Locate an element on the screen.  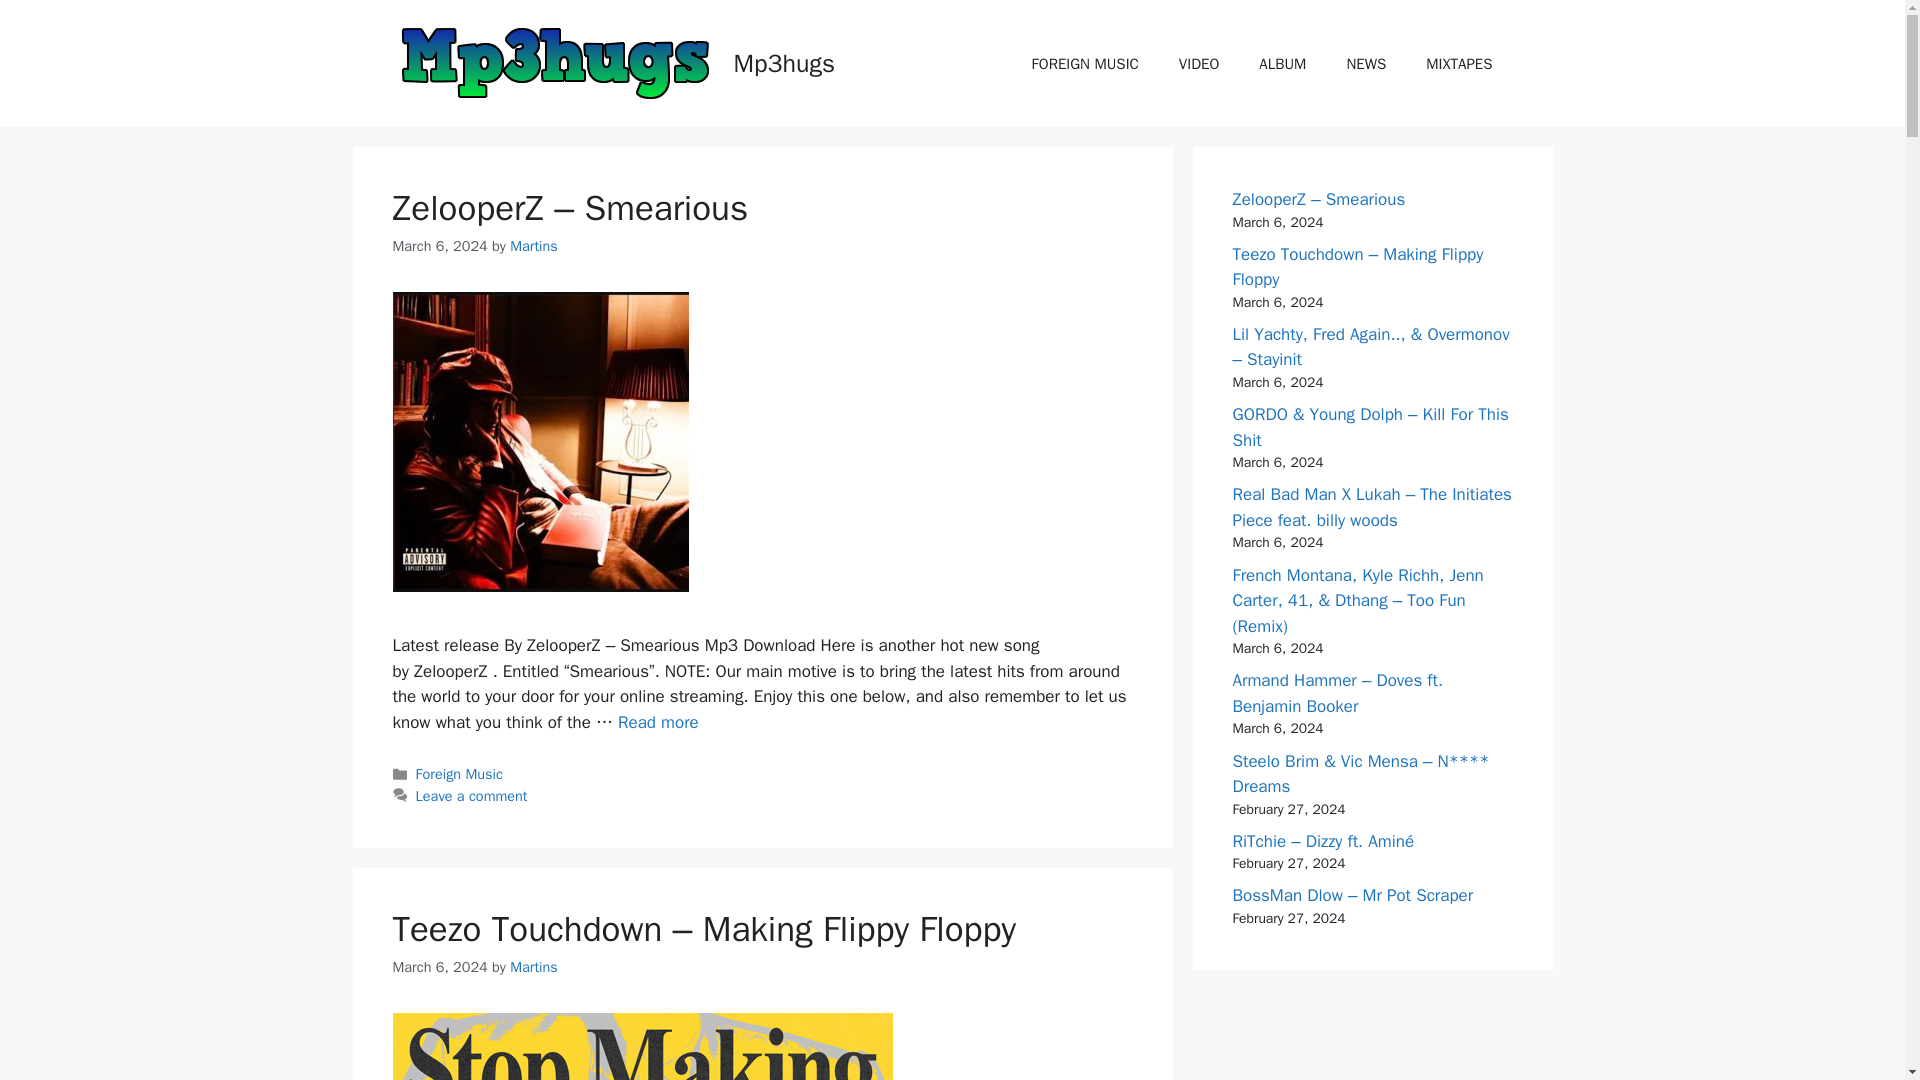
Martins is located at coordinates (534, 966).